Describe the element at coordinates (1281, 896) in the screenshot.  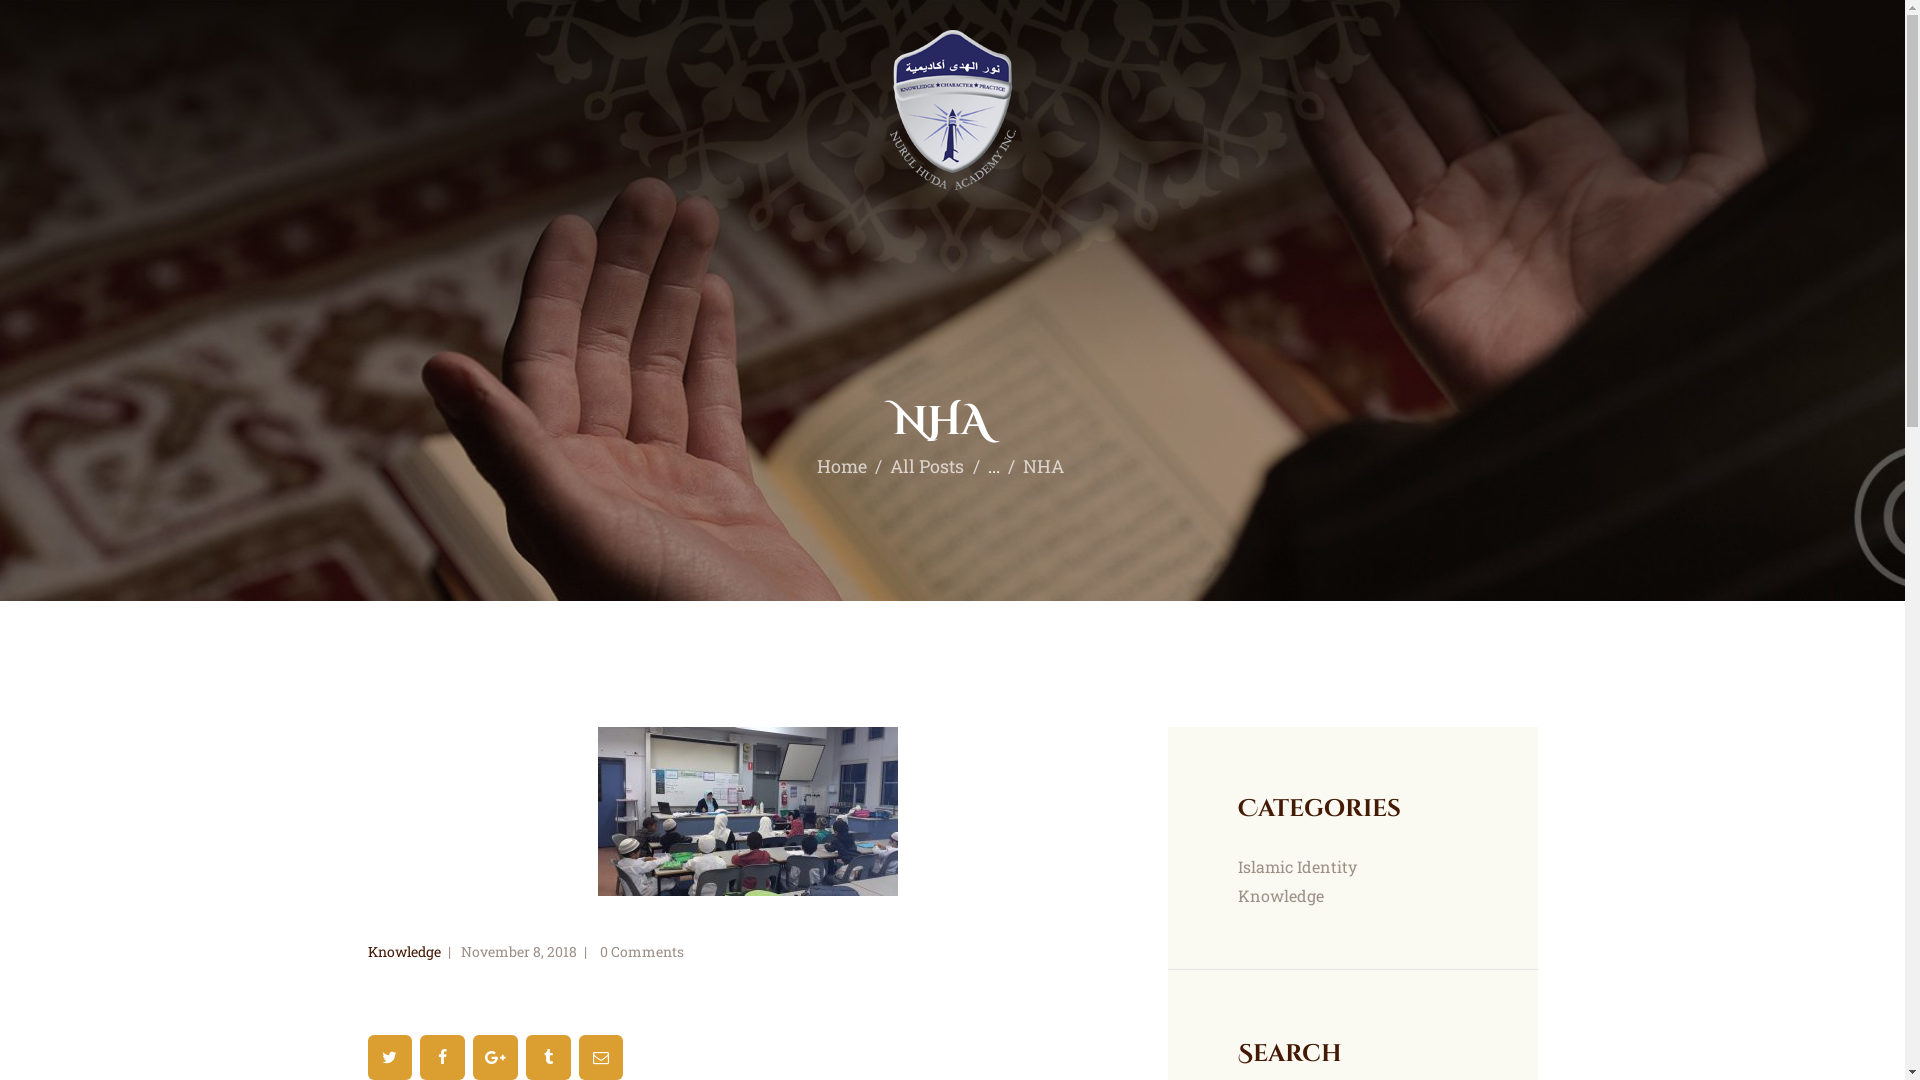
I see `Knowledge` at that location.